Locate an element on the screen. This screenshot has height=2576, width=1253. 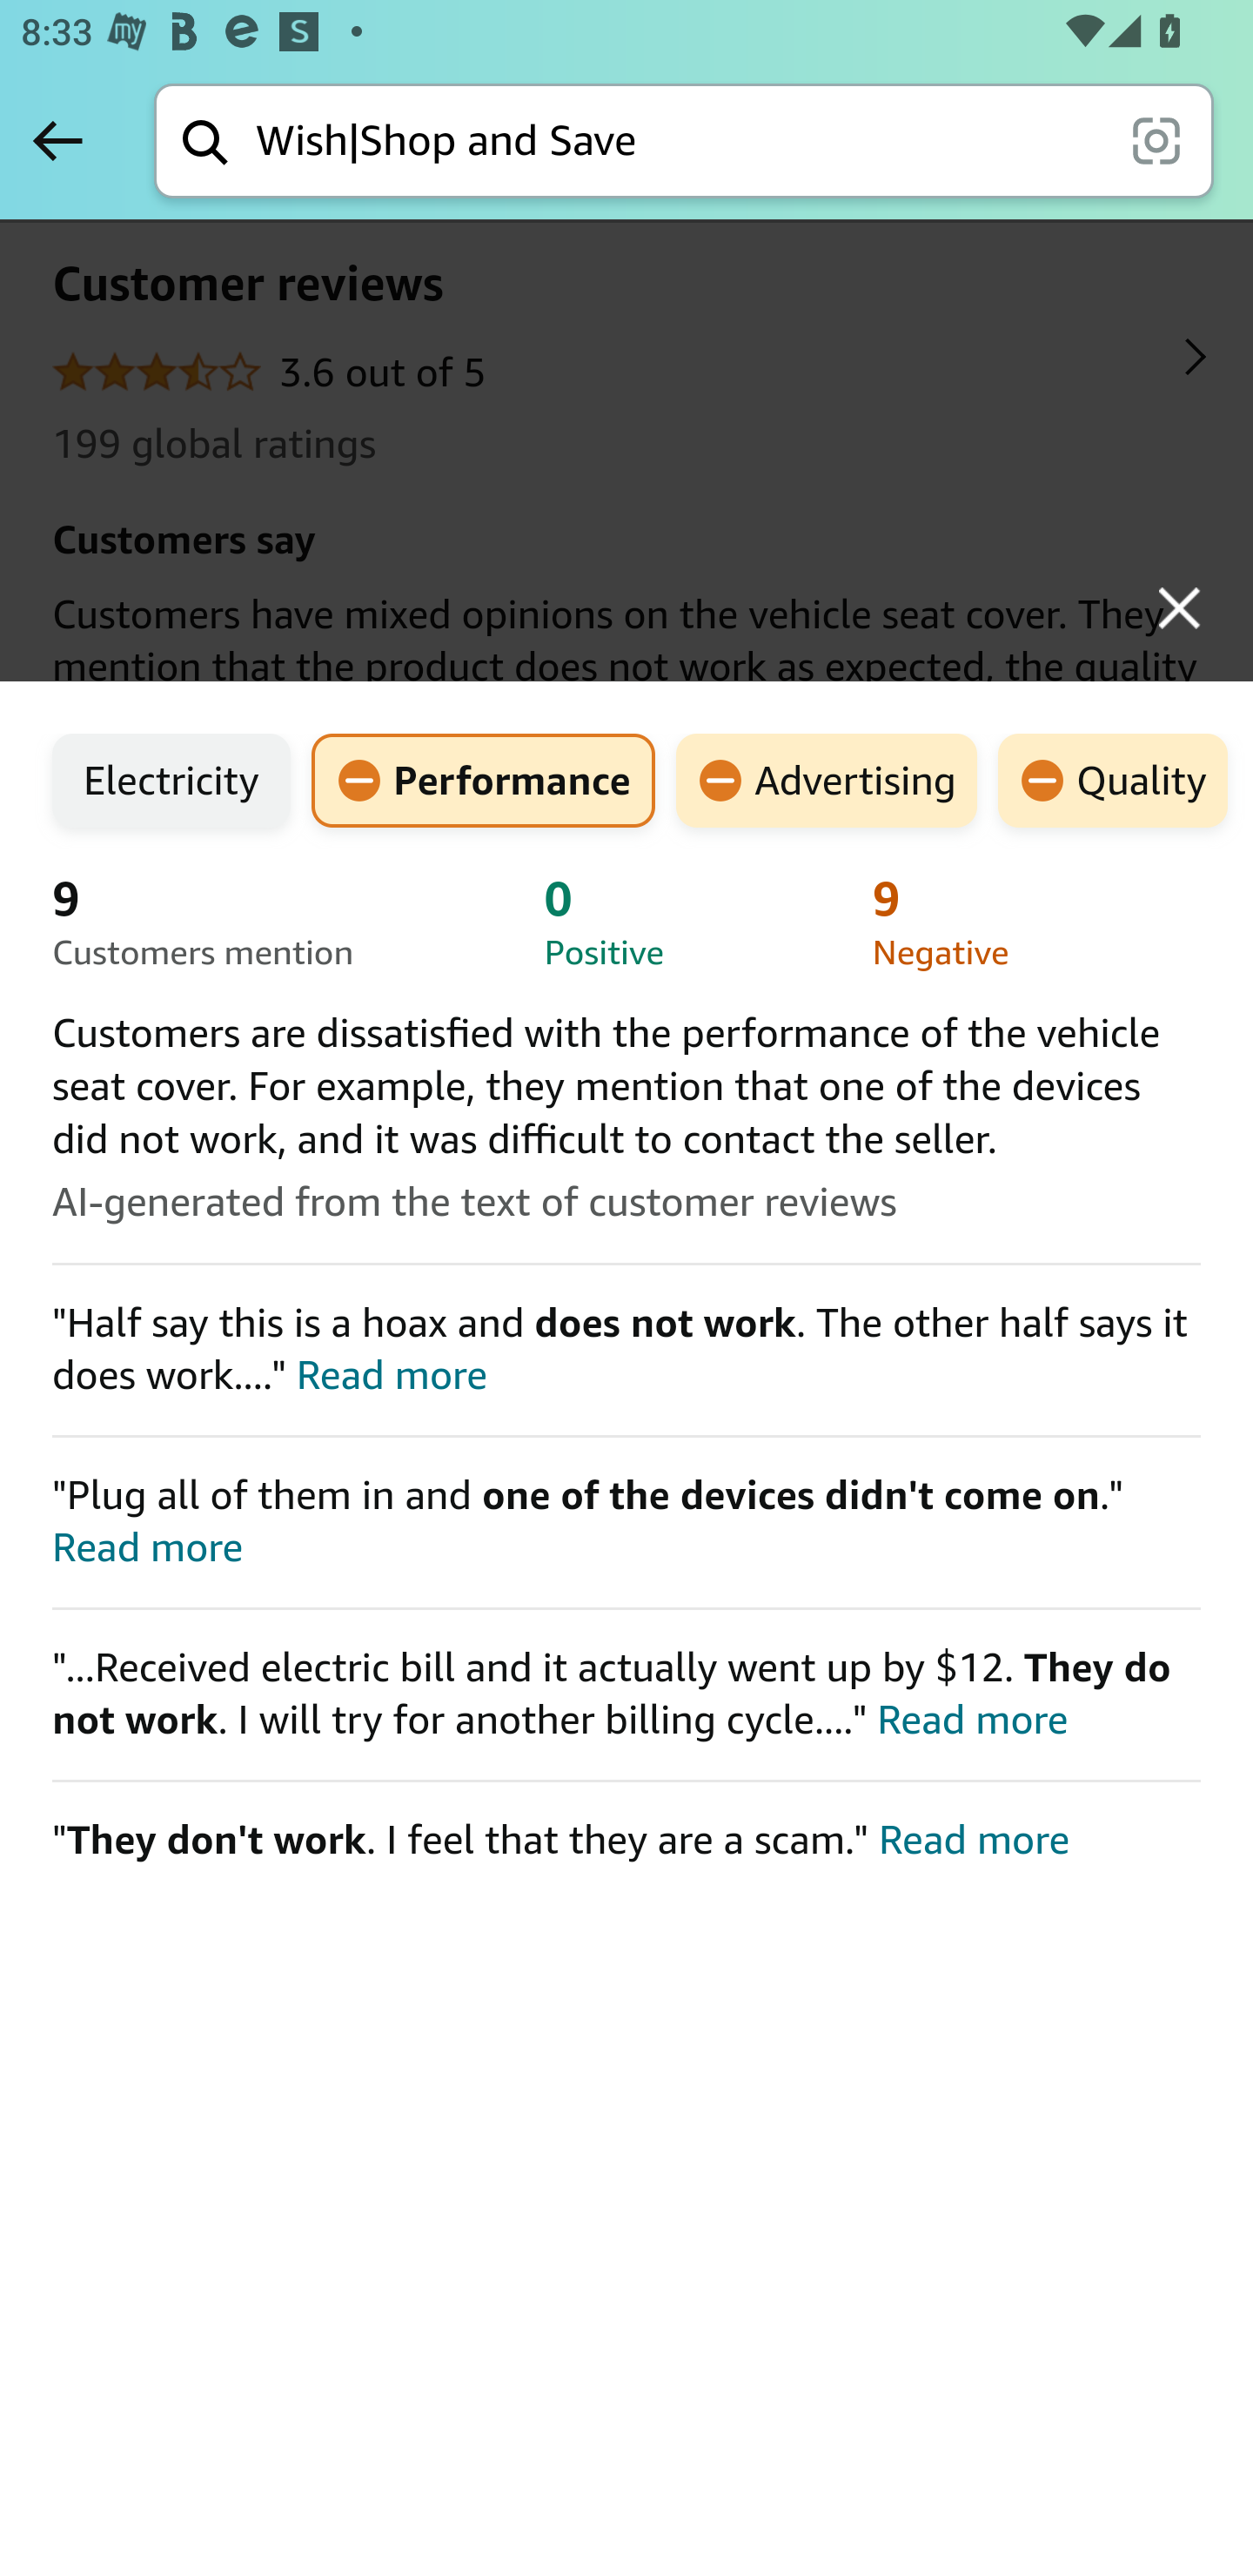
close is located at coordinates (1180, 607).